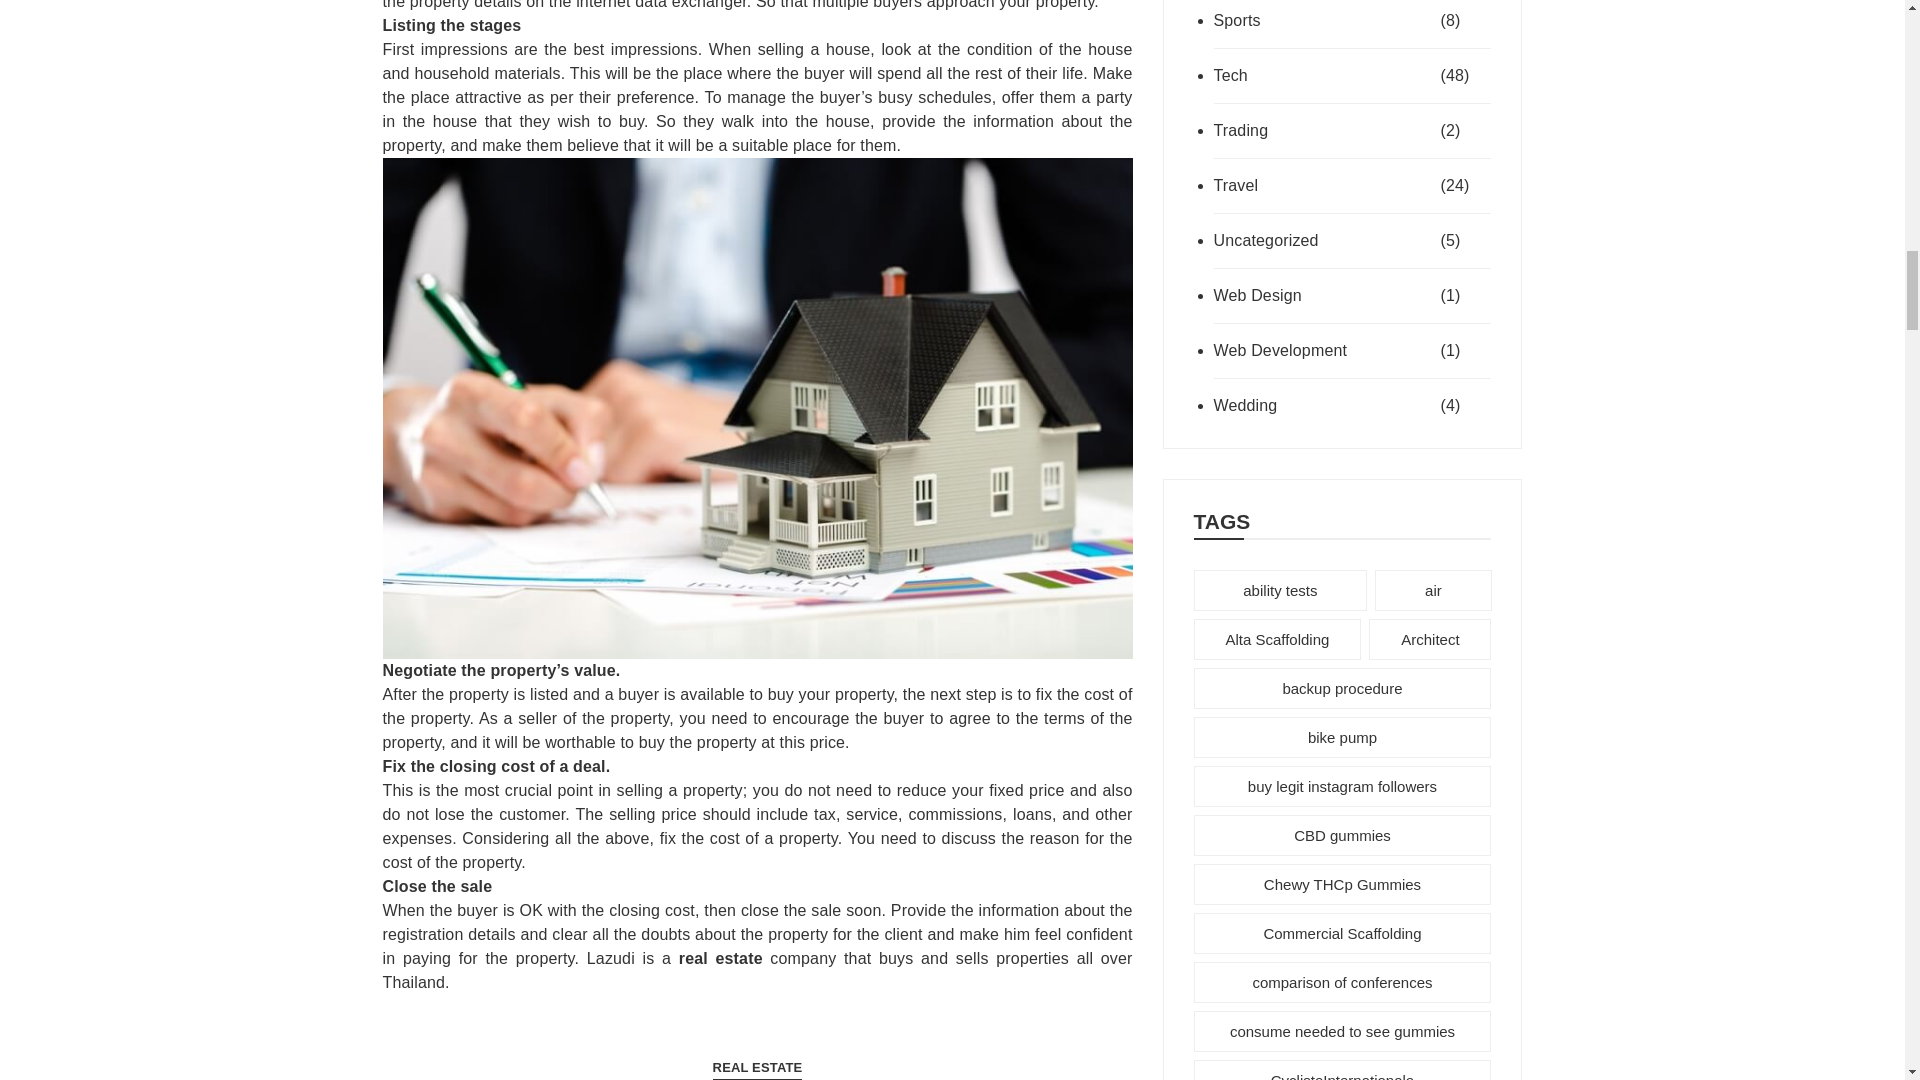 This screenshot has height=1080, width=1920. I want to click on real estate, so click(720, 958).